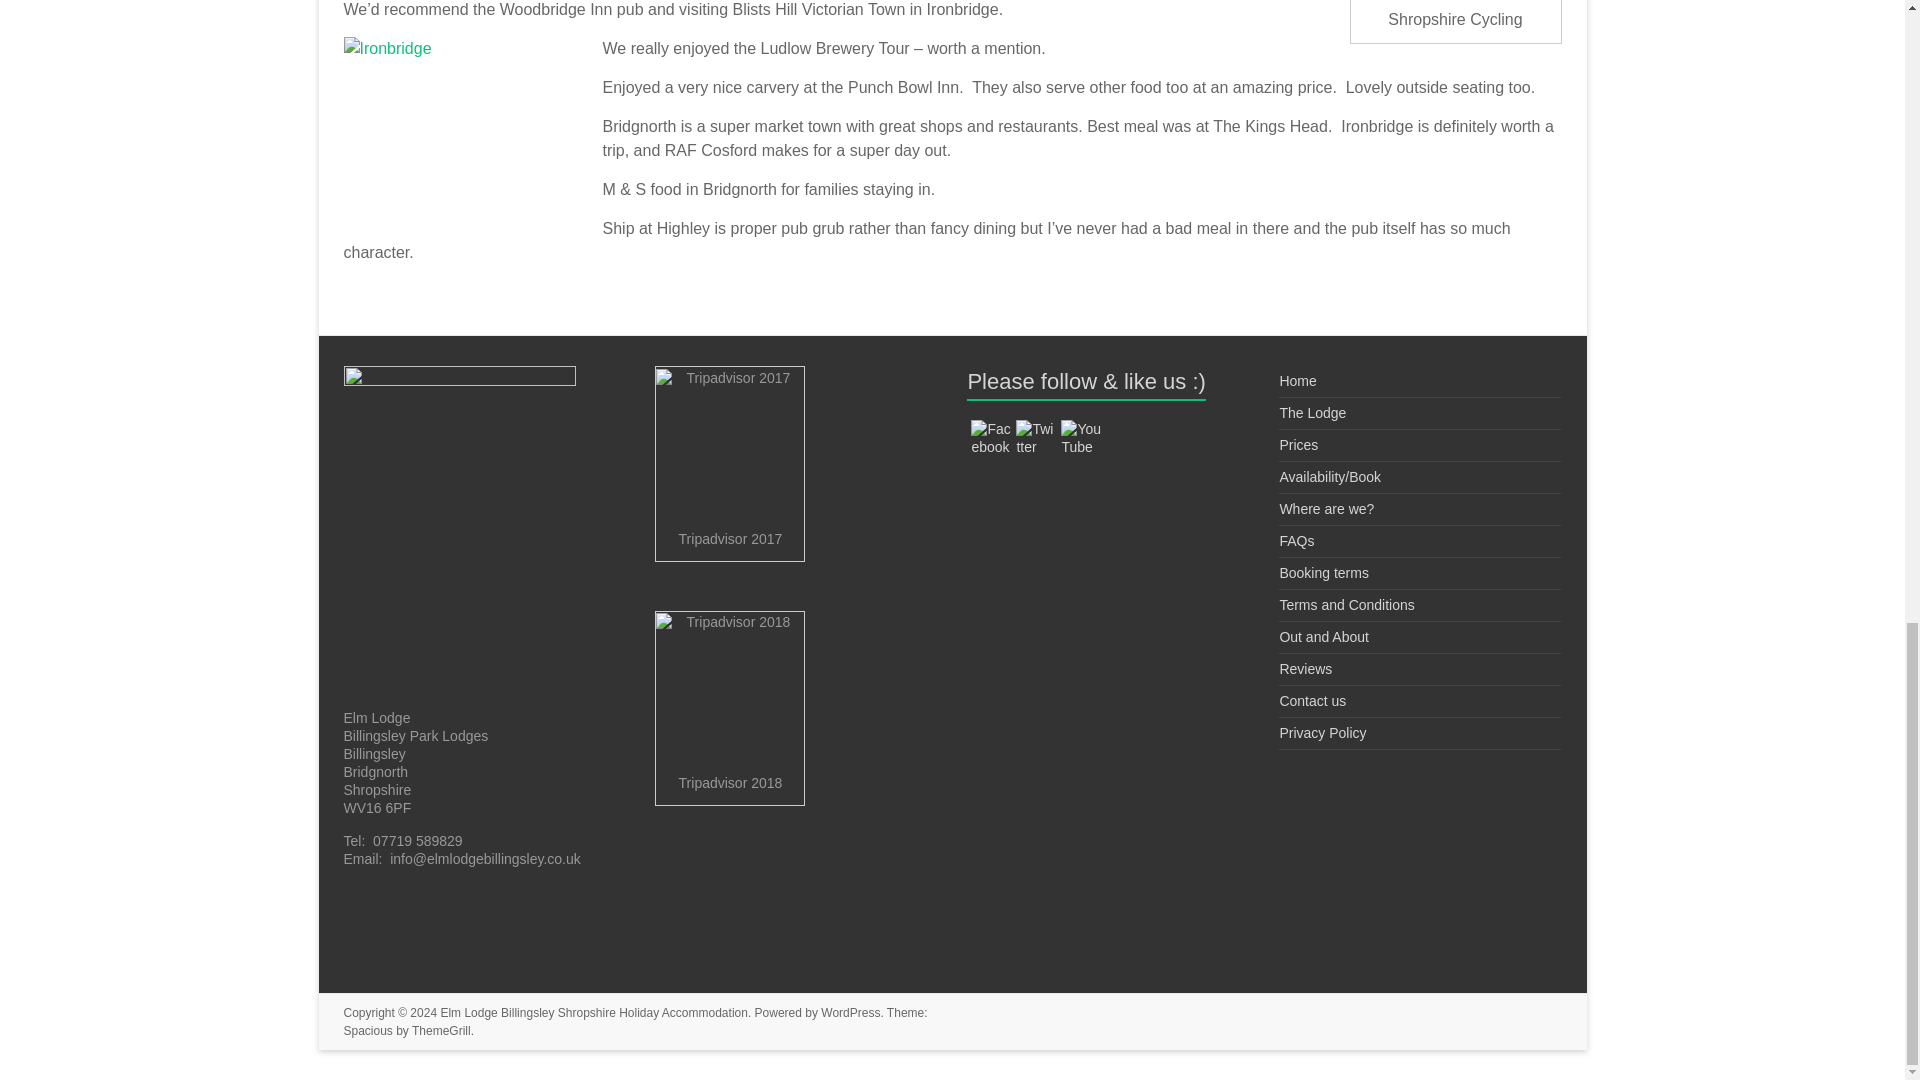 Image resolution: width=1920 pixels, height=1080 pixels. Describe the element at coordinates (1312, 700) in the screenshot. I see `Contact us` at that location.